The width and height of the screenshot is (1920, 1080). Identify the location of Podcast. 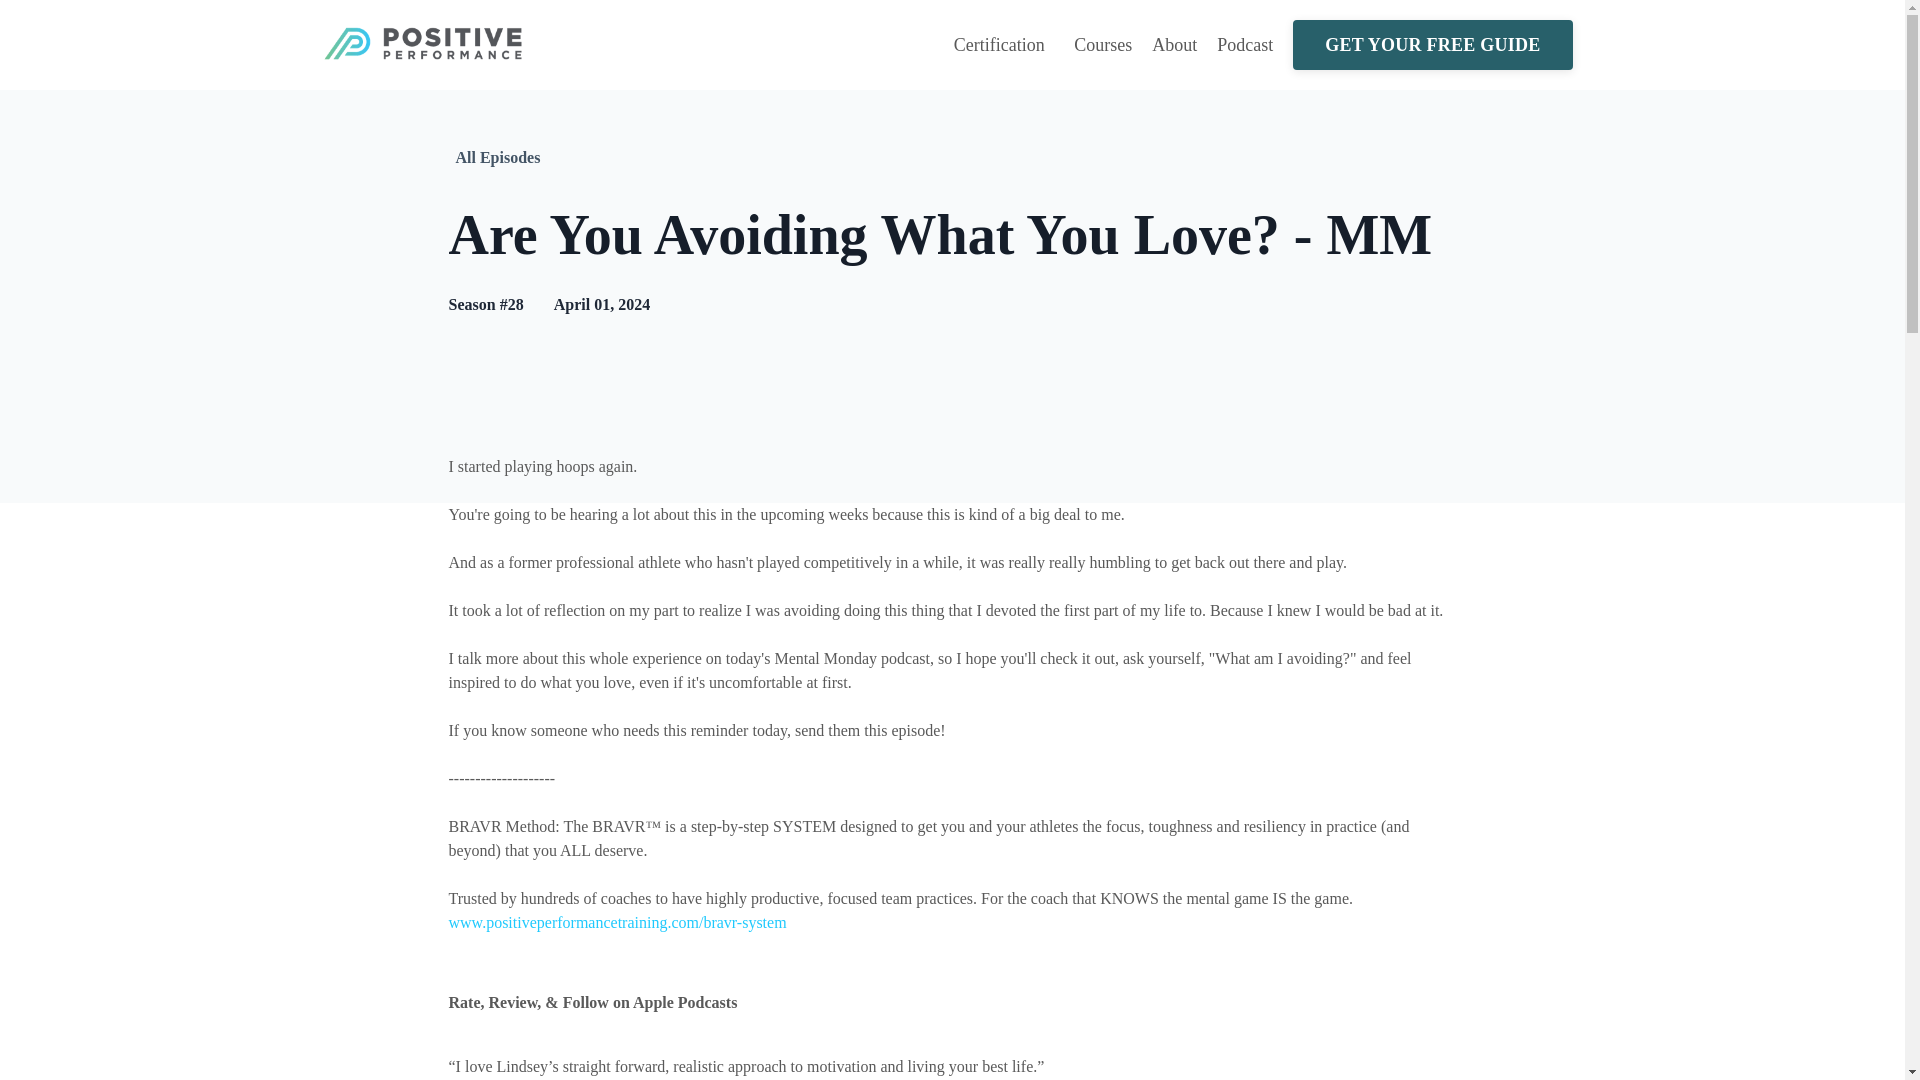
(1244, 46).